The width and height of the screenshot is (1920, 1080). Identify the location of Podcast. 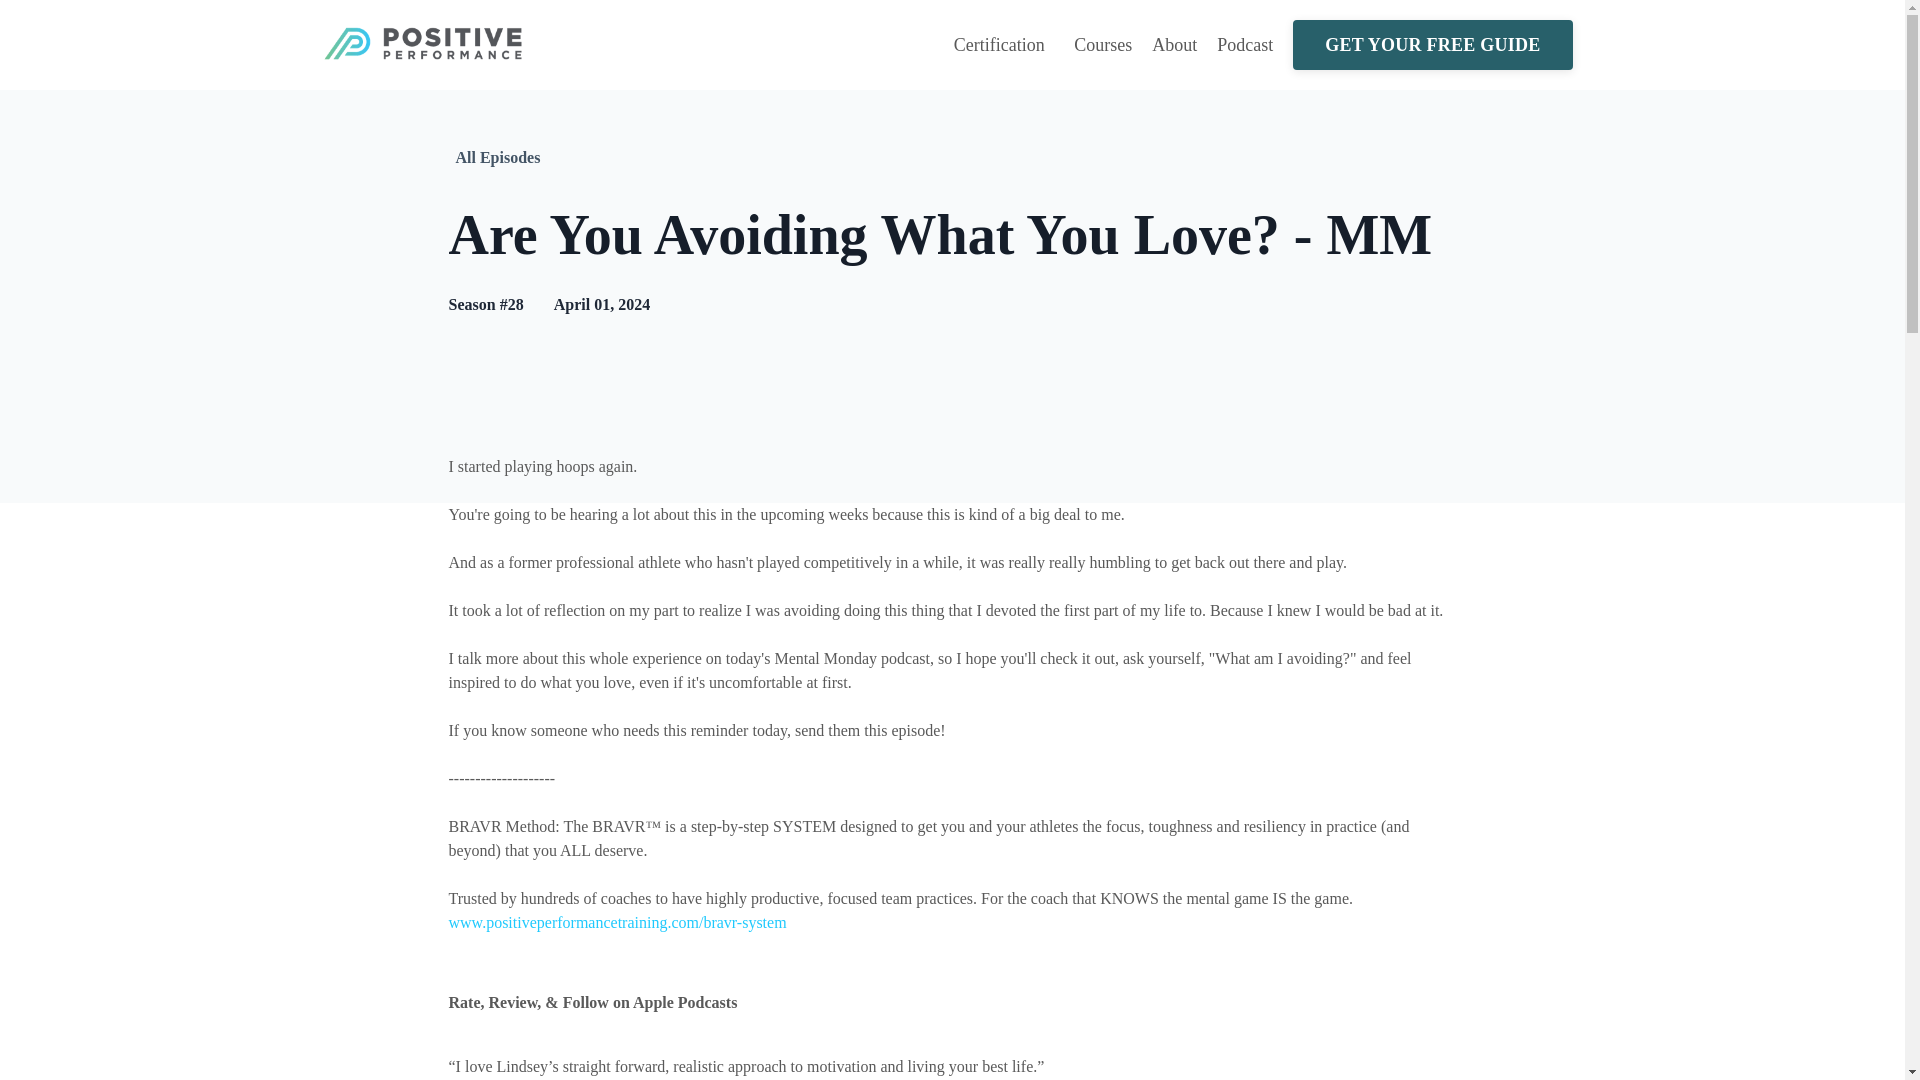
(1244, 46).